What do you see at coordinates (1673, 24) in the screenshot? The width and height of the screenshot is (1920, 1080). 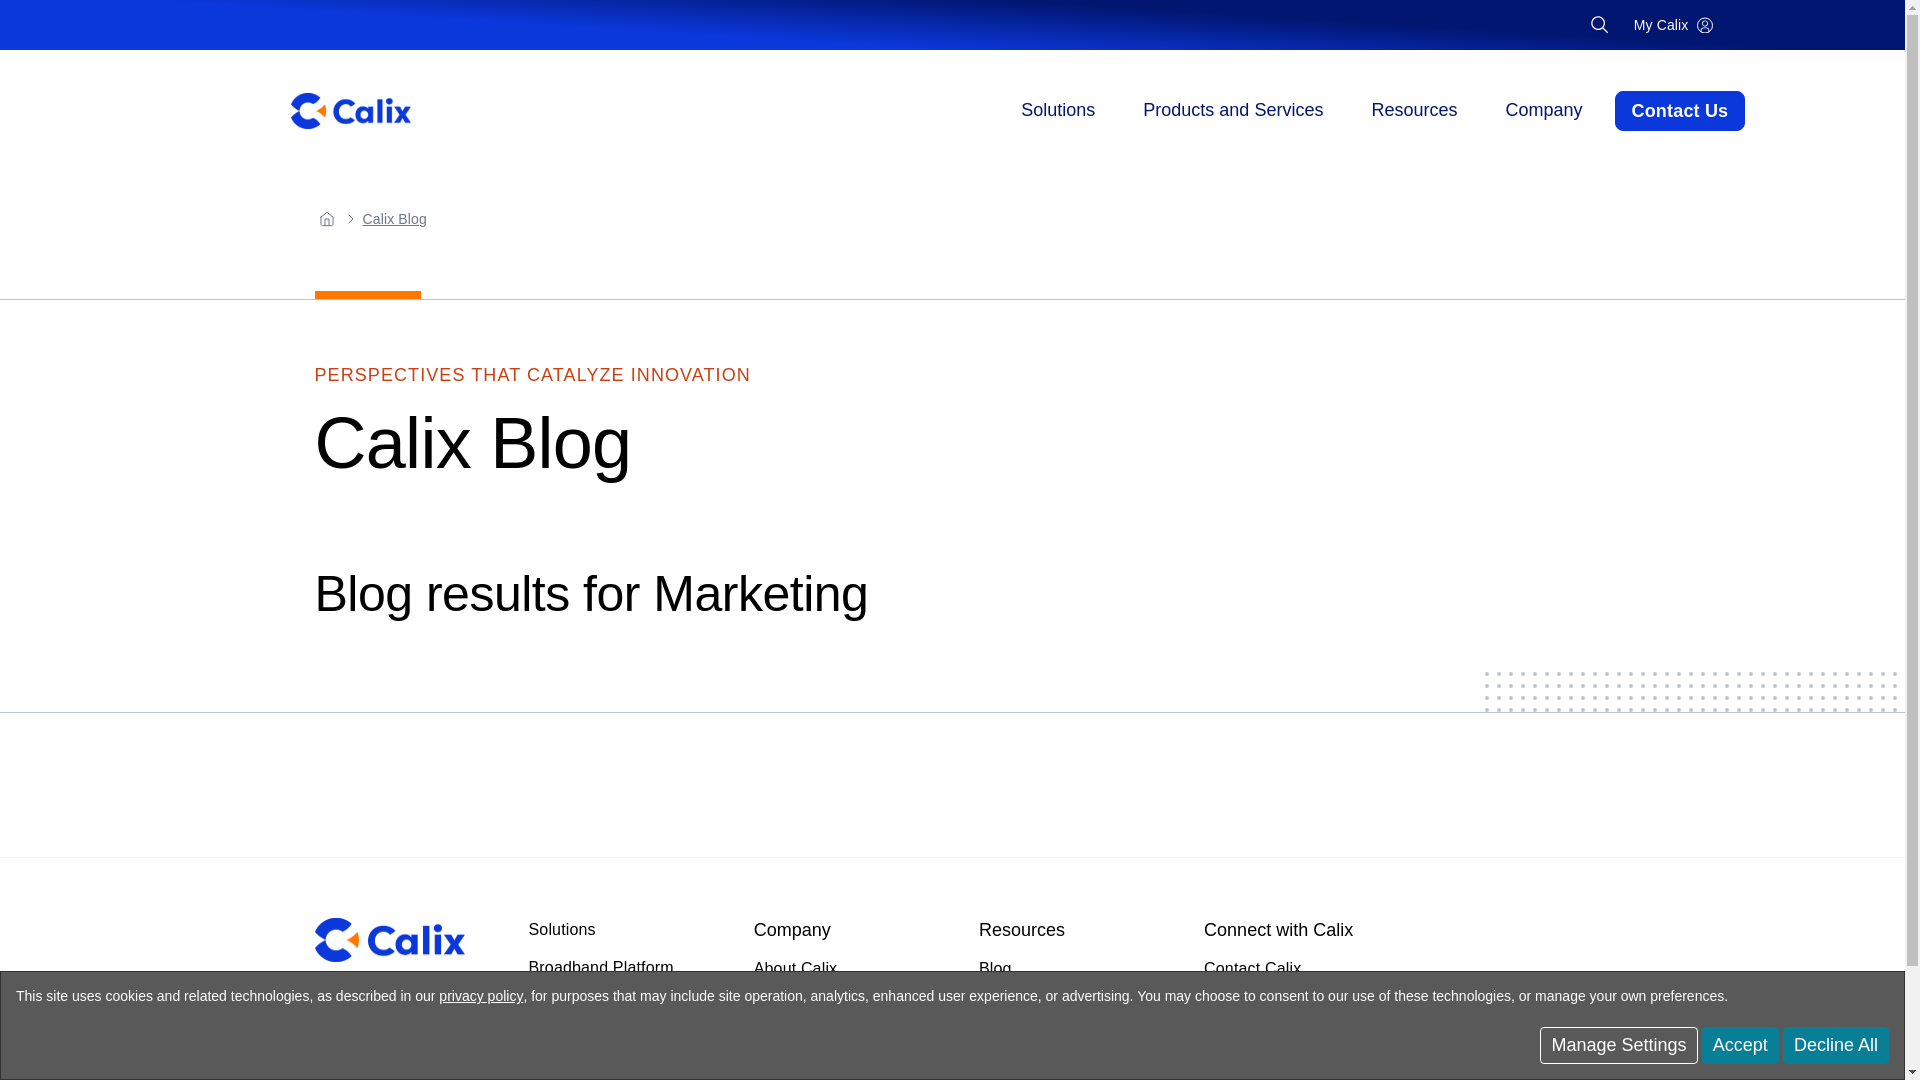 I see `My Calix` at bounding box center [1673, 24].